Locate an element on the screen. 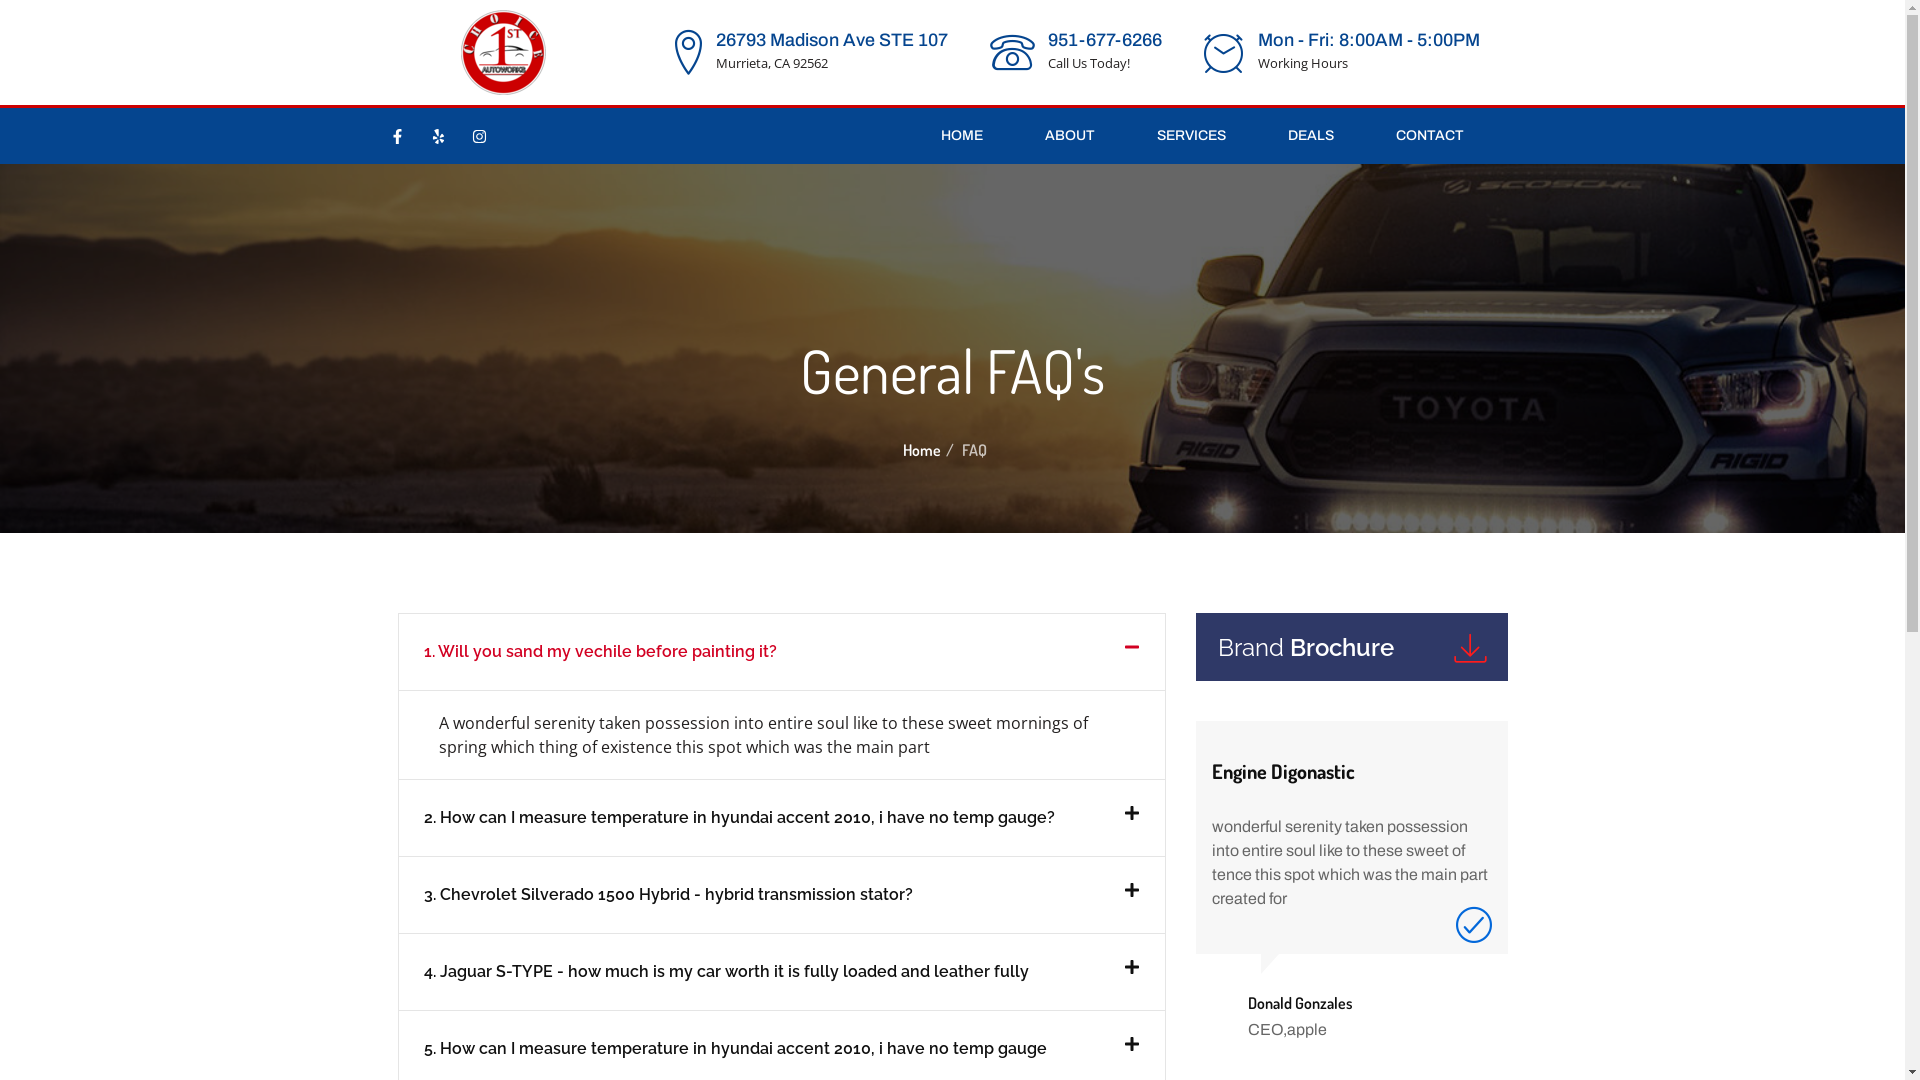 This screenshot has height=1080, width=1920. Home is located at coordinates (921, 450).